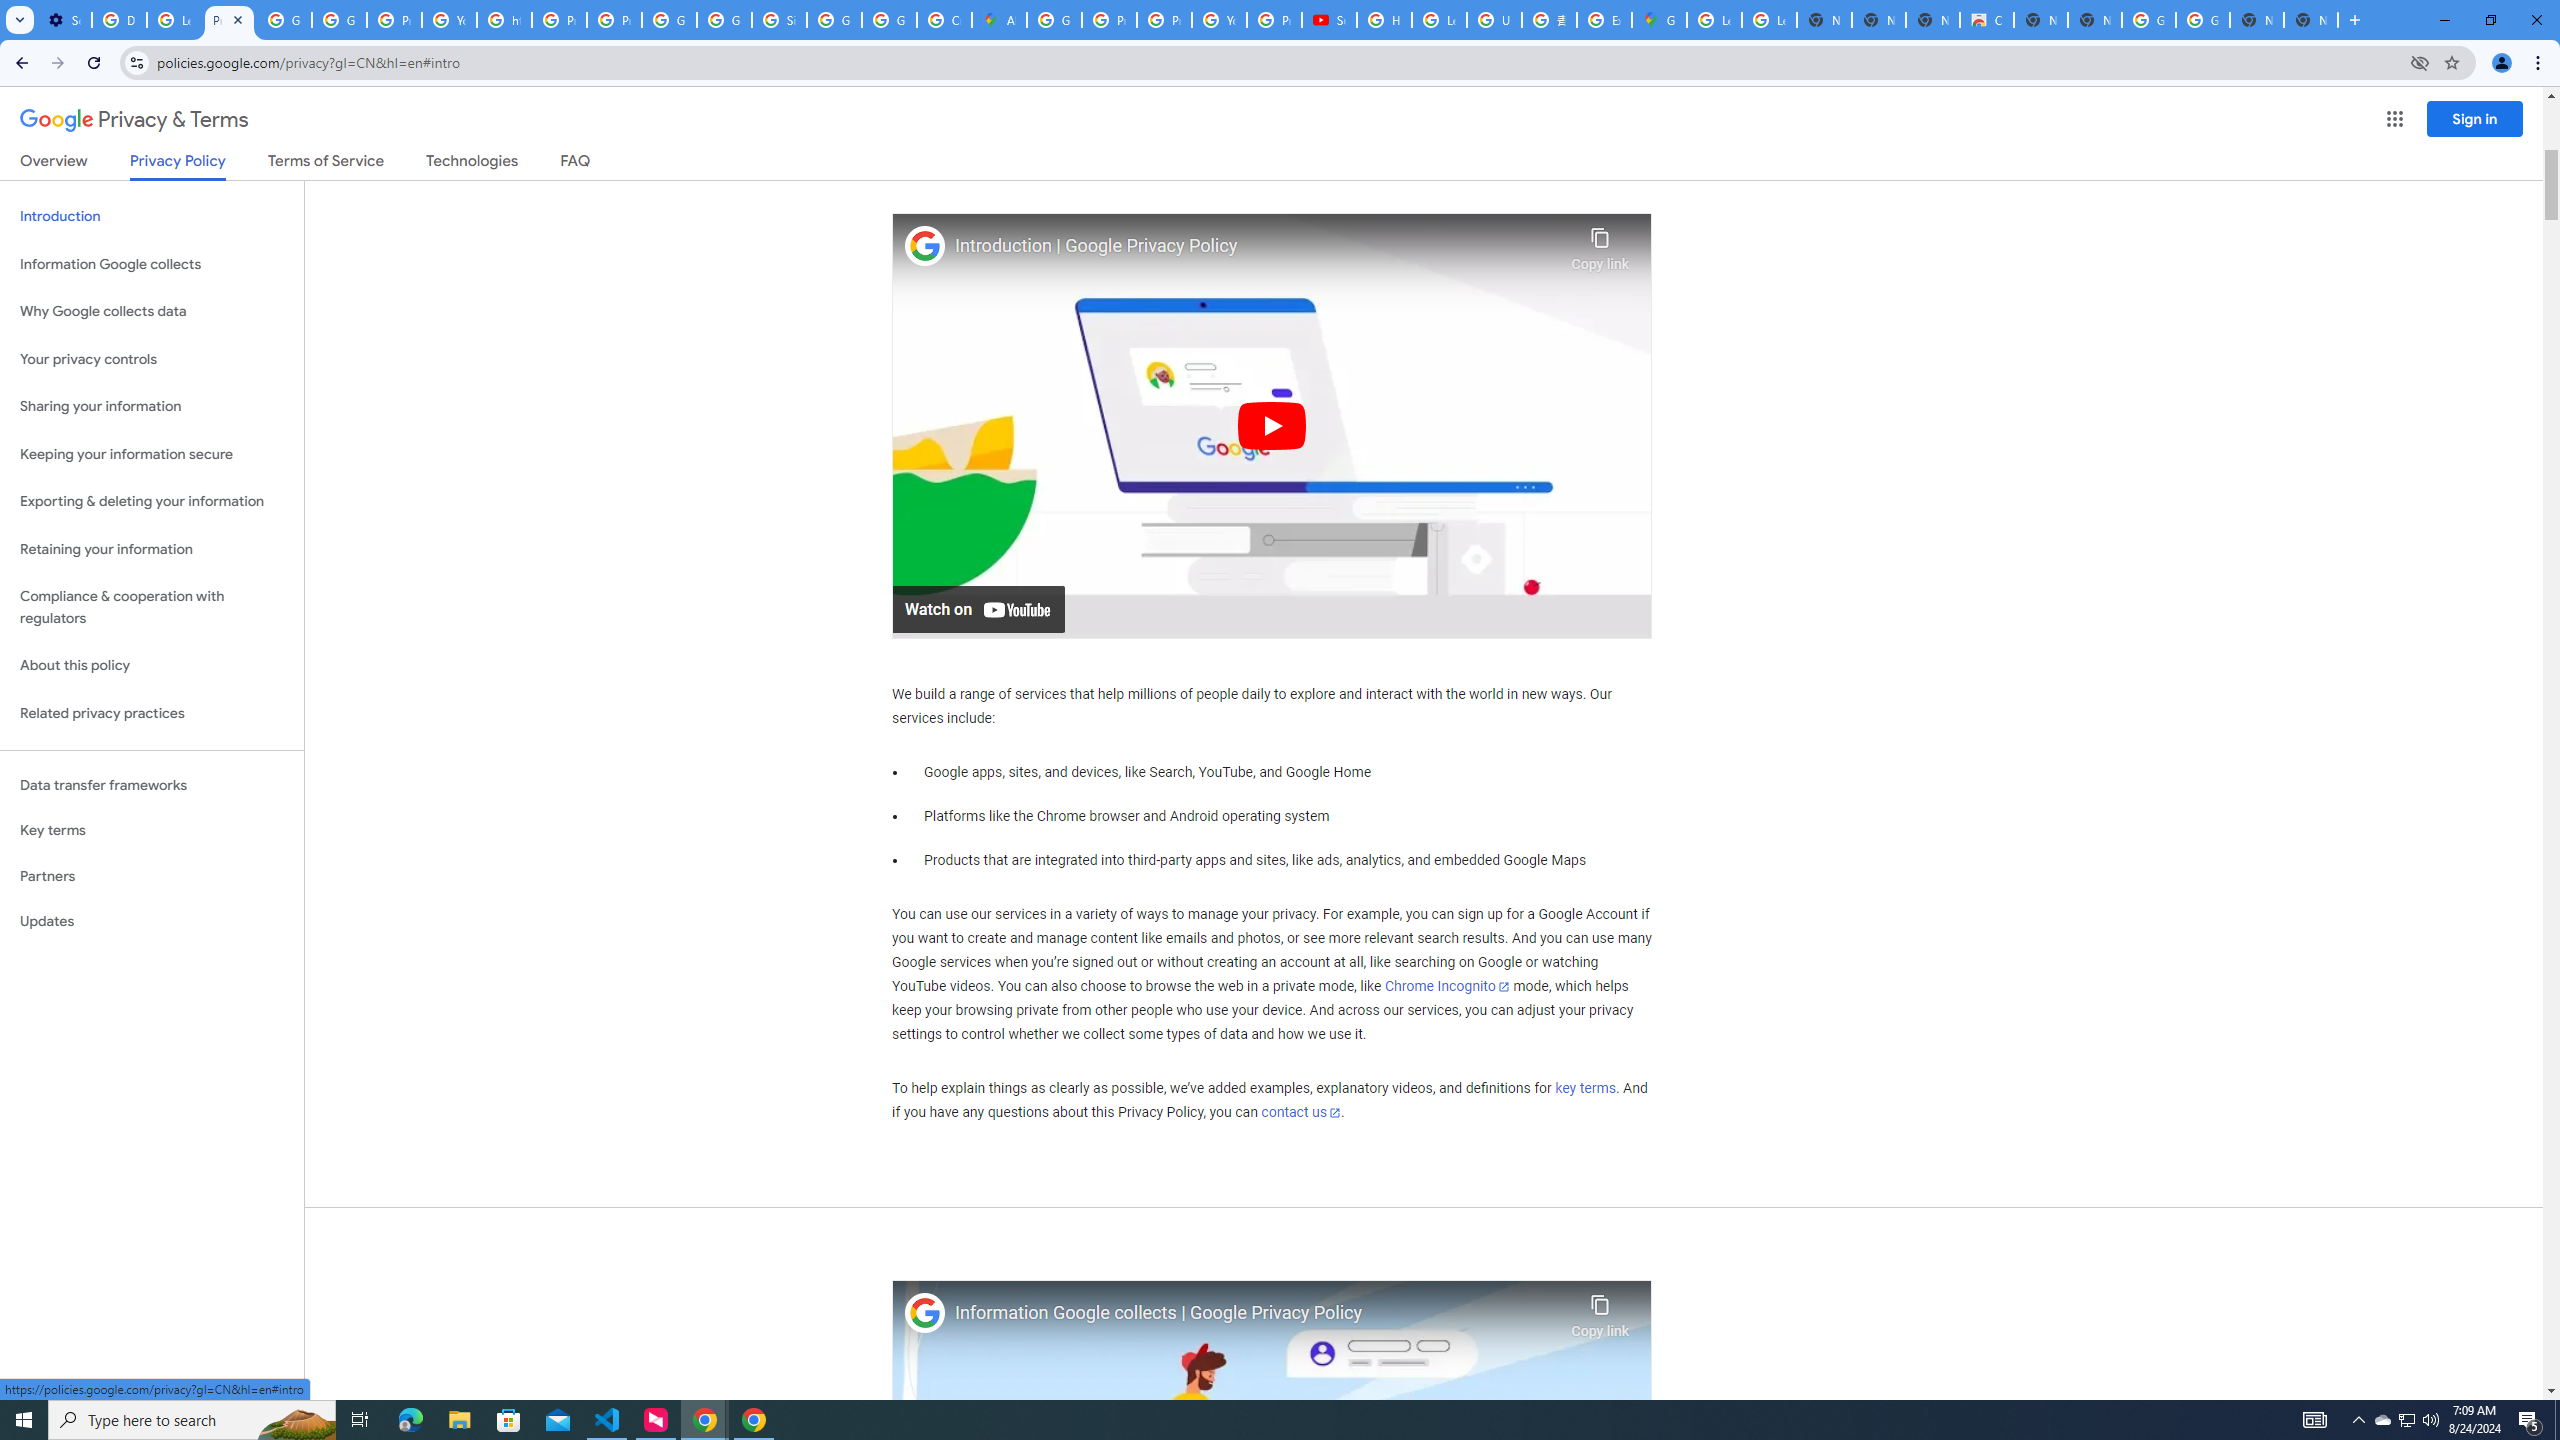  What do you see at coordinates (978, 608) in the screenshot?
I see `Watch on YouTube` at bounding box center [978, 608].